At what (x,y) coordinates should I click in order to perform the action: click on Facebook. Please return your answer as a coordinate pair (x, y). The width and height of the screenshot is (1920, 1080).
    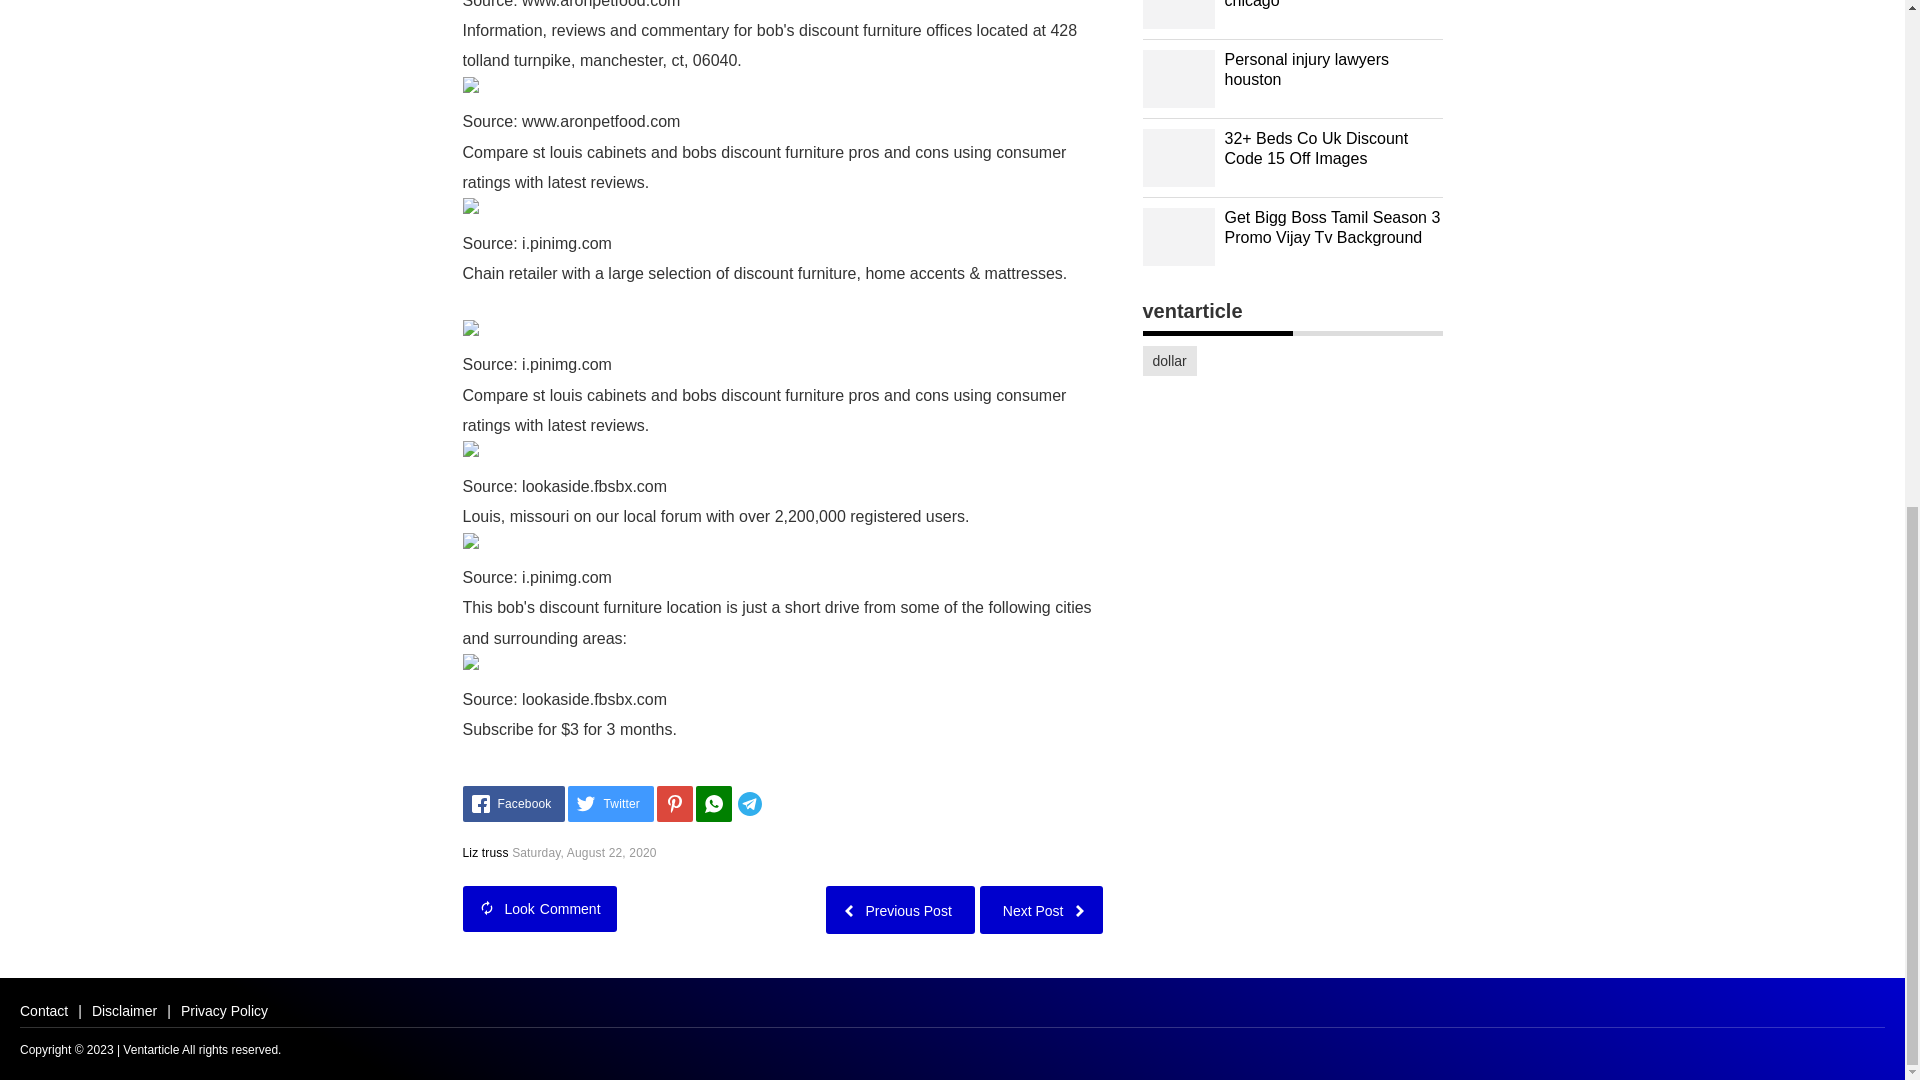
    Looking at the image, I should click on (513, 804).